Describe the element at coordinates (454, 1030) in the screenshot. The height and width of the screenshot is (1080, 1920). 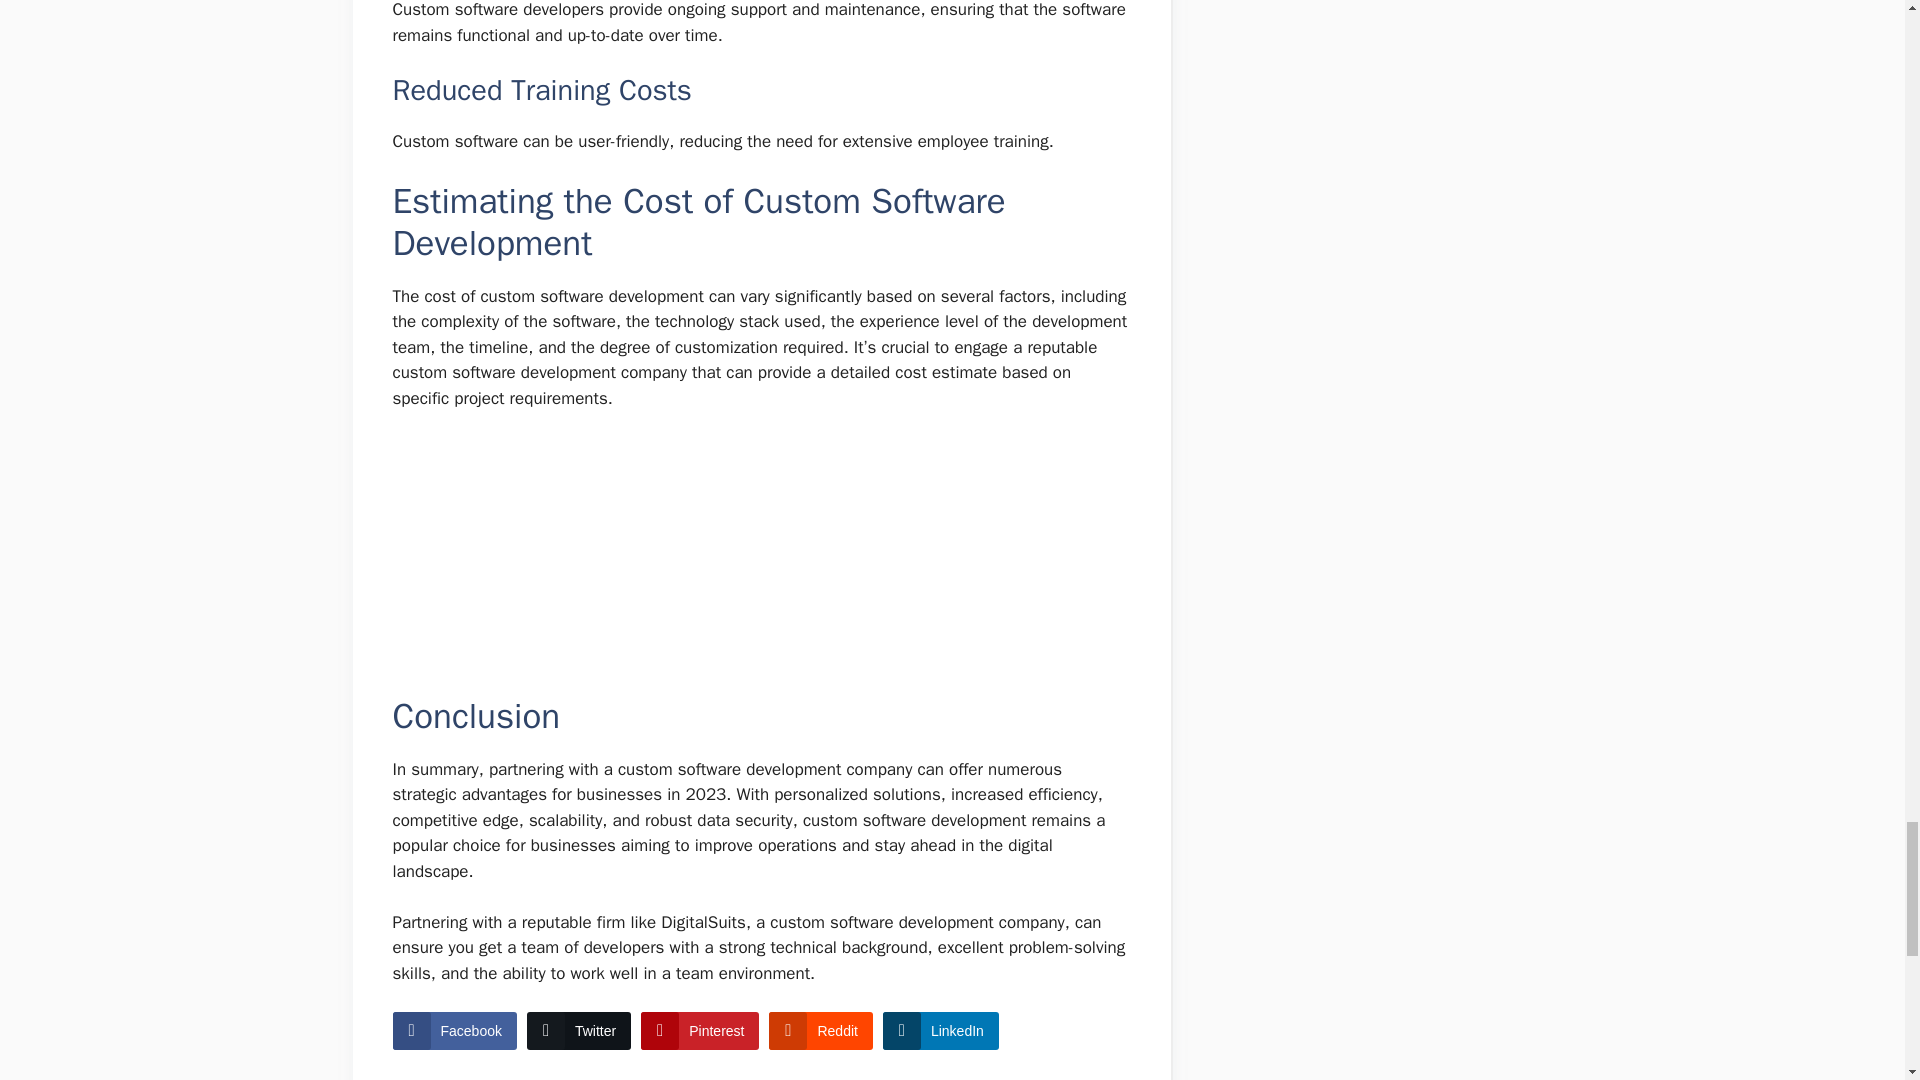
I see `Facebook` at that location.